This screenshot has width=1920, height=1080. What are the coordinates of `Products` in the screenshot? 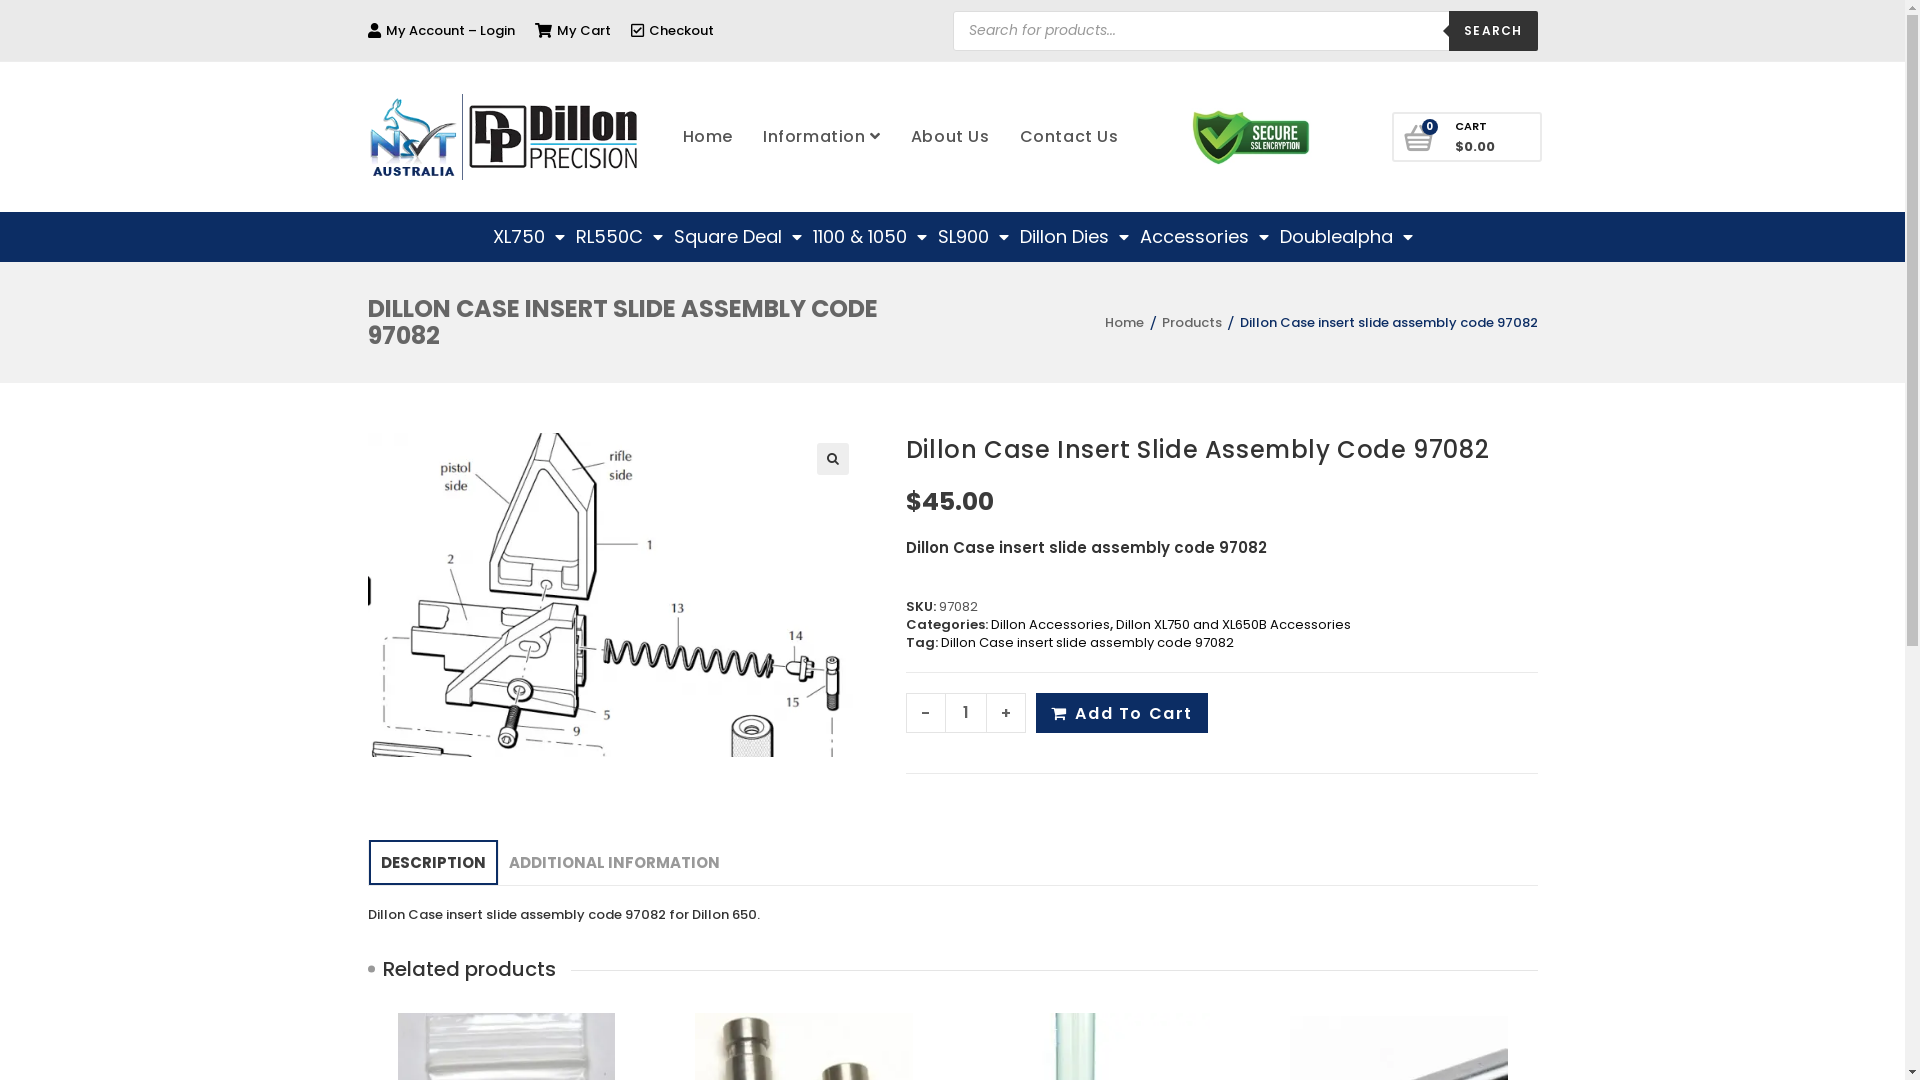 It's located at (1192, 322).